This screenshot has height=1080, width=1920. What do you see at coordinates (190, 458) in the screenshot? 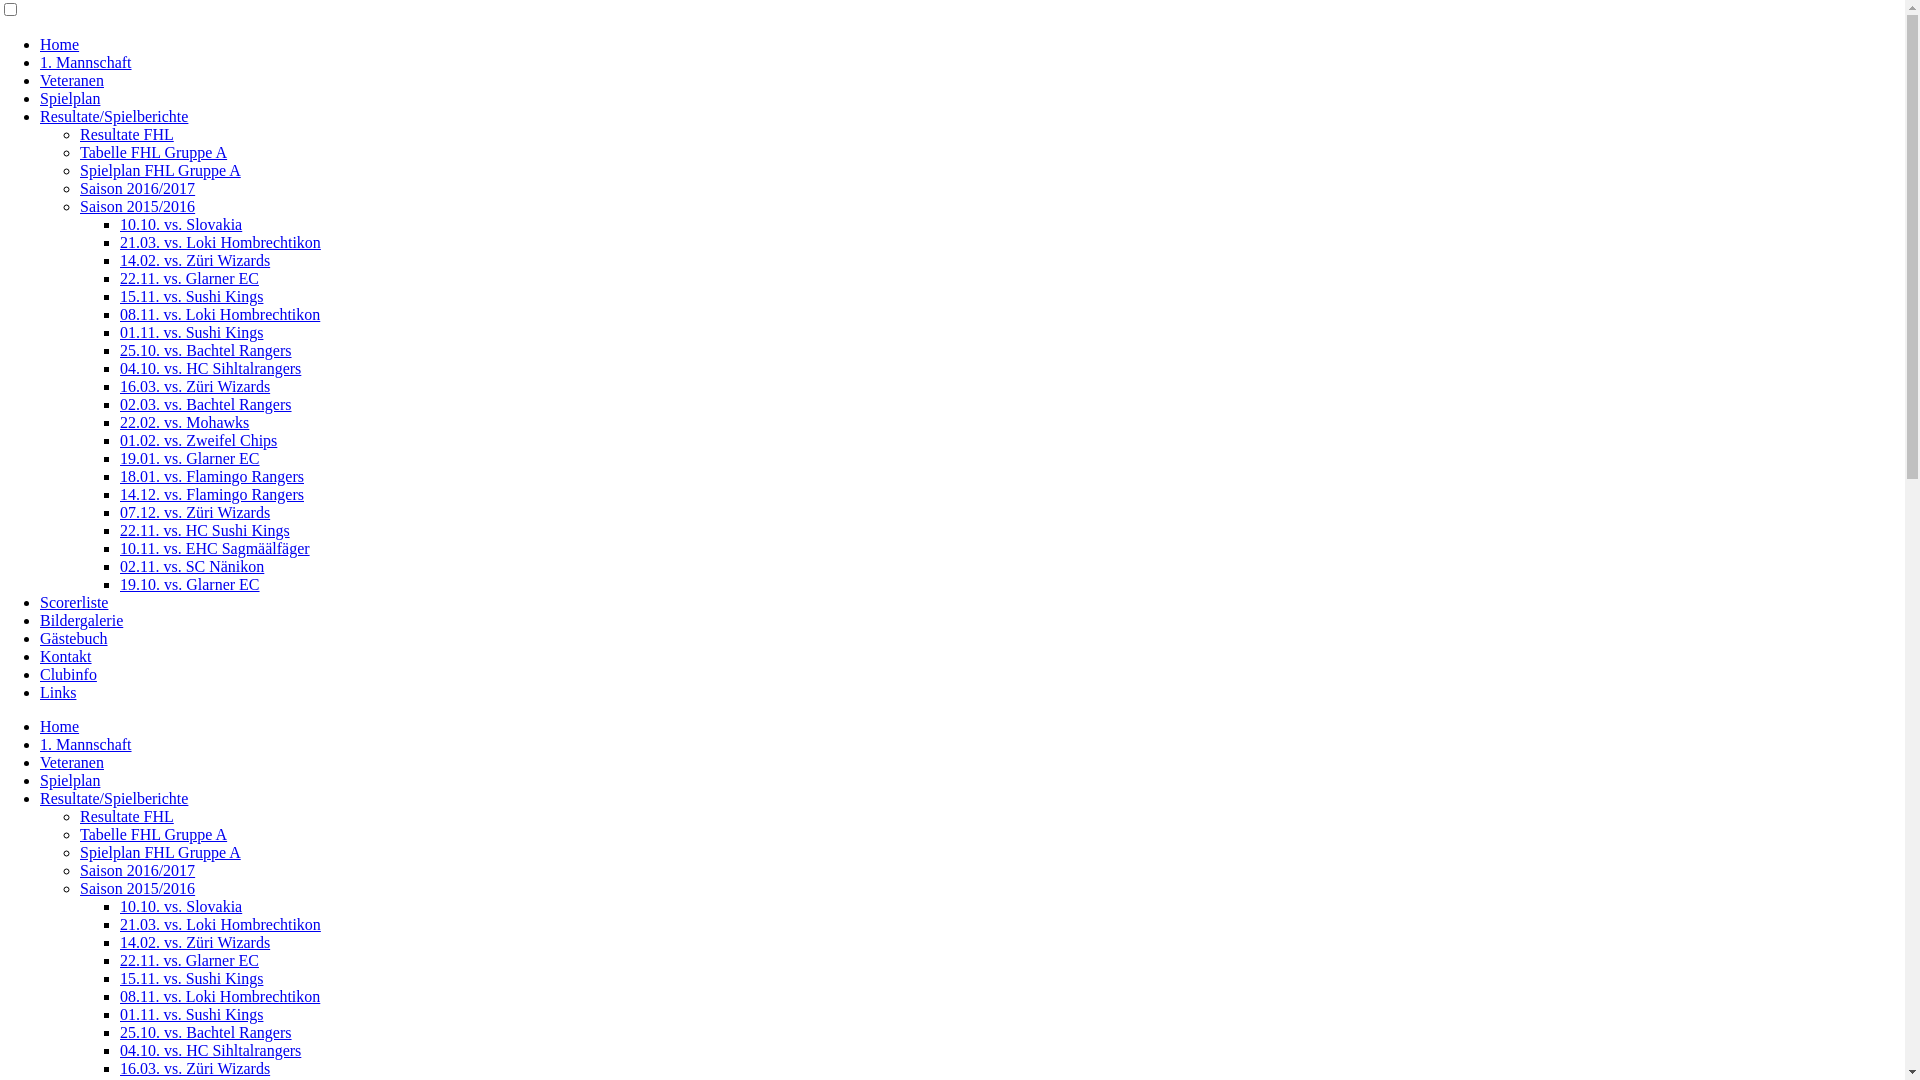
I see `19.01. vs. Glarner EC` at bounding box center [190, 458].